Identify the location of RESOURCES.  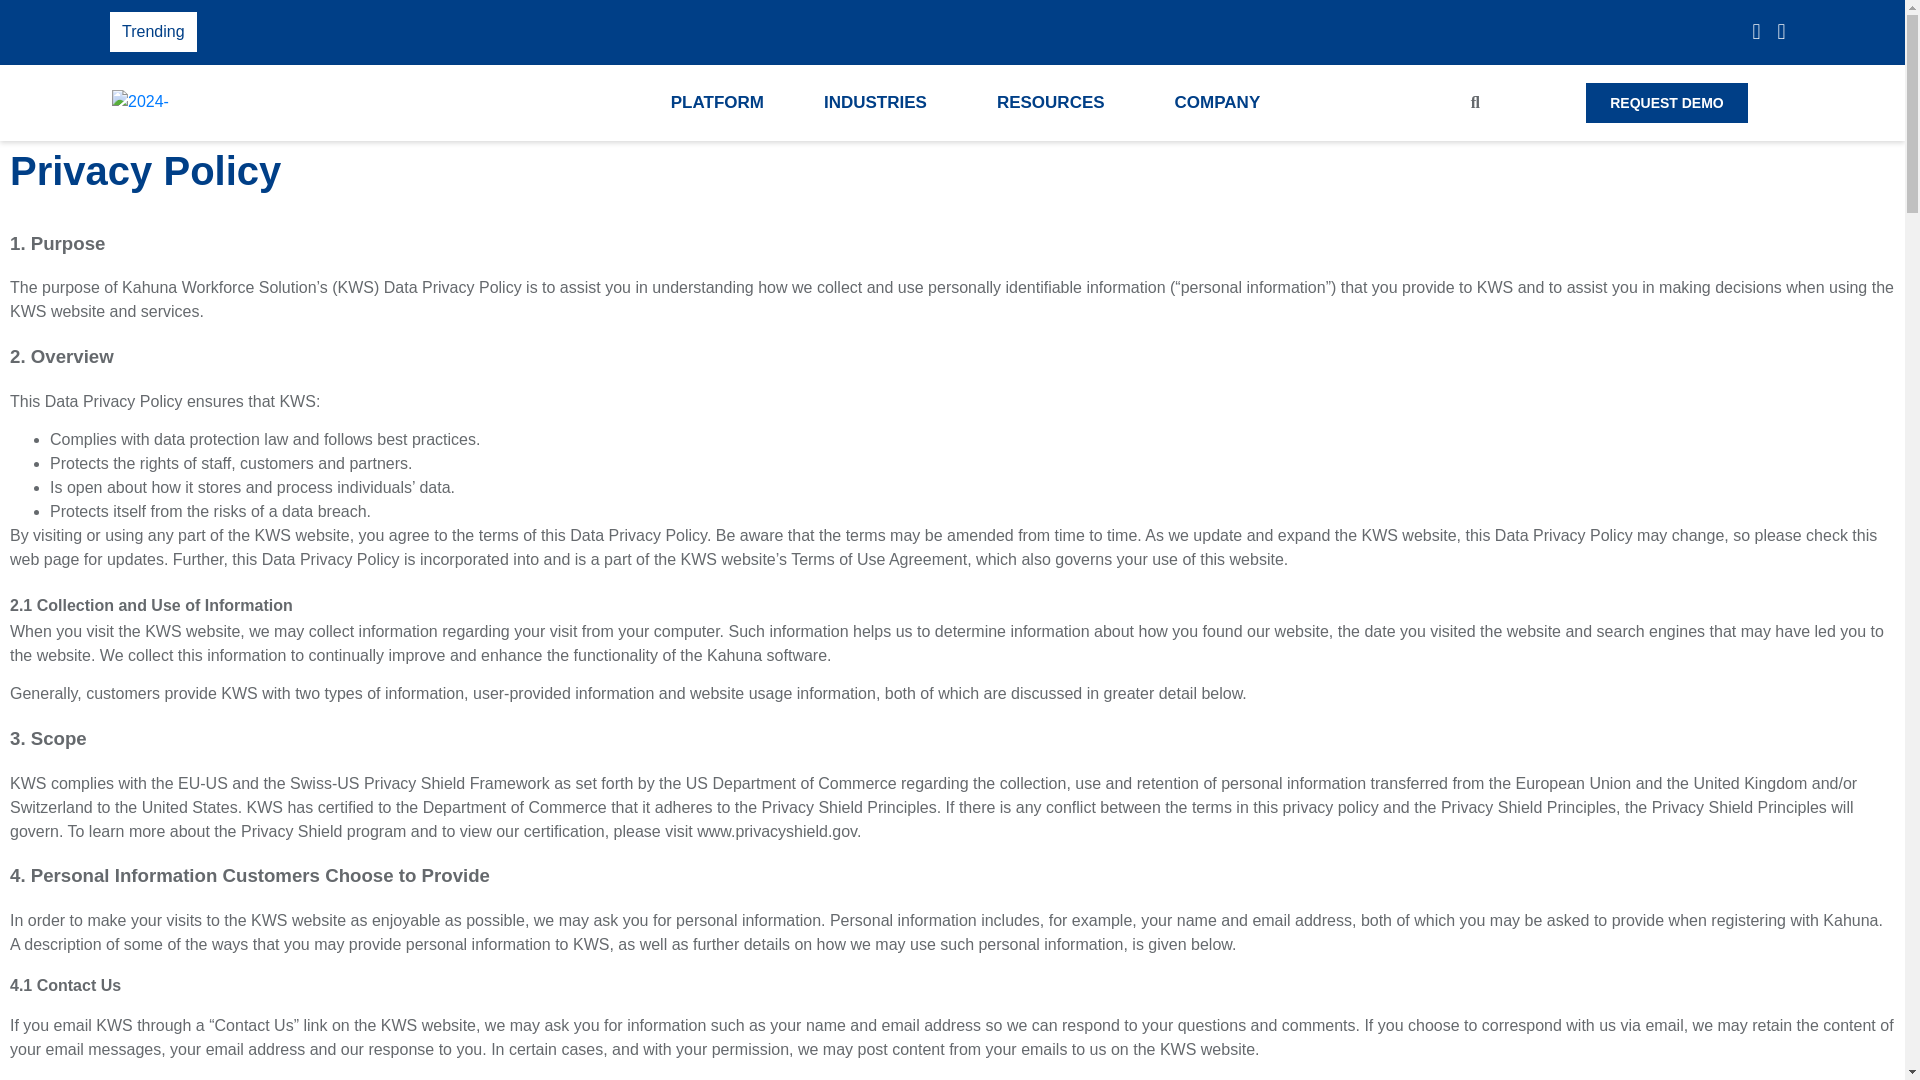
(1056, 102).